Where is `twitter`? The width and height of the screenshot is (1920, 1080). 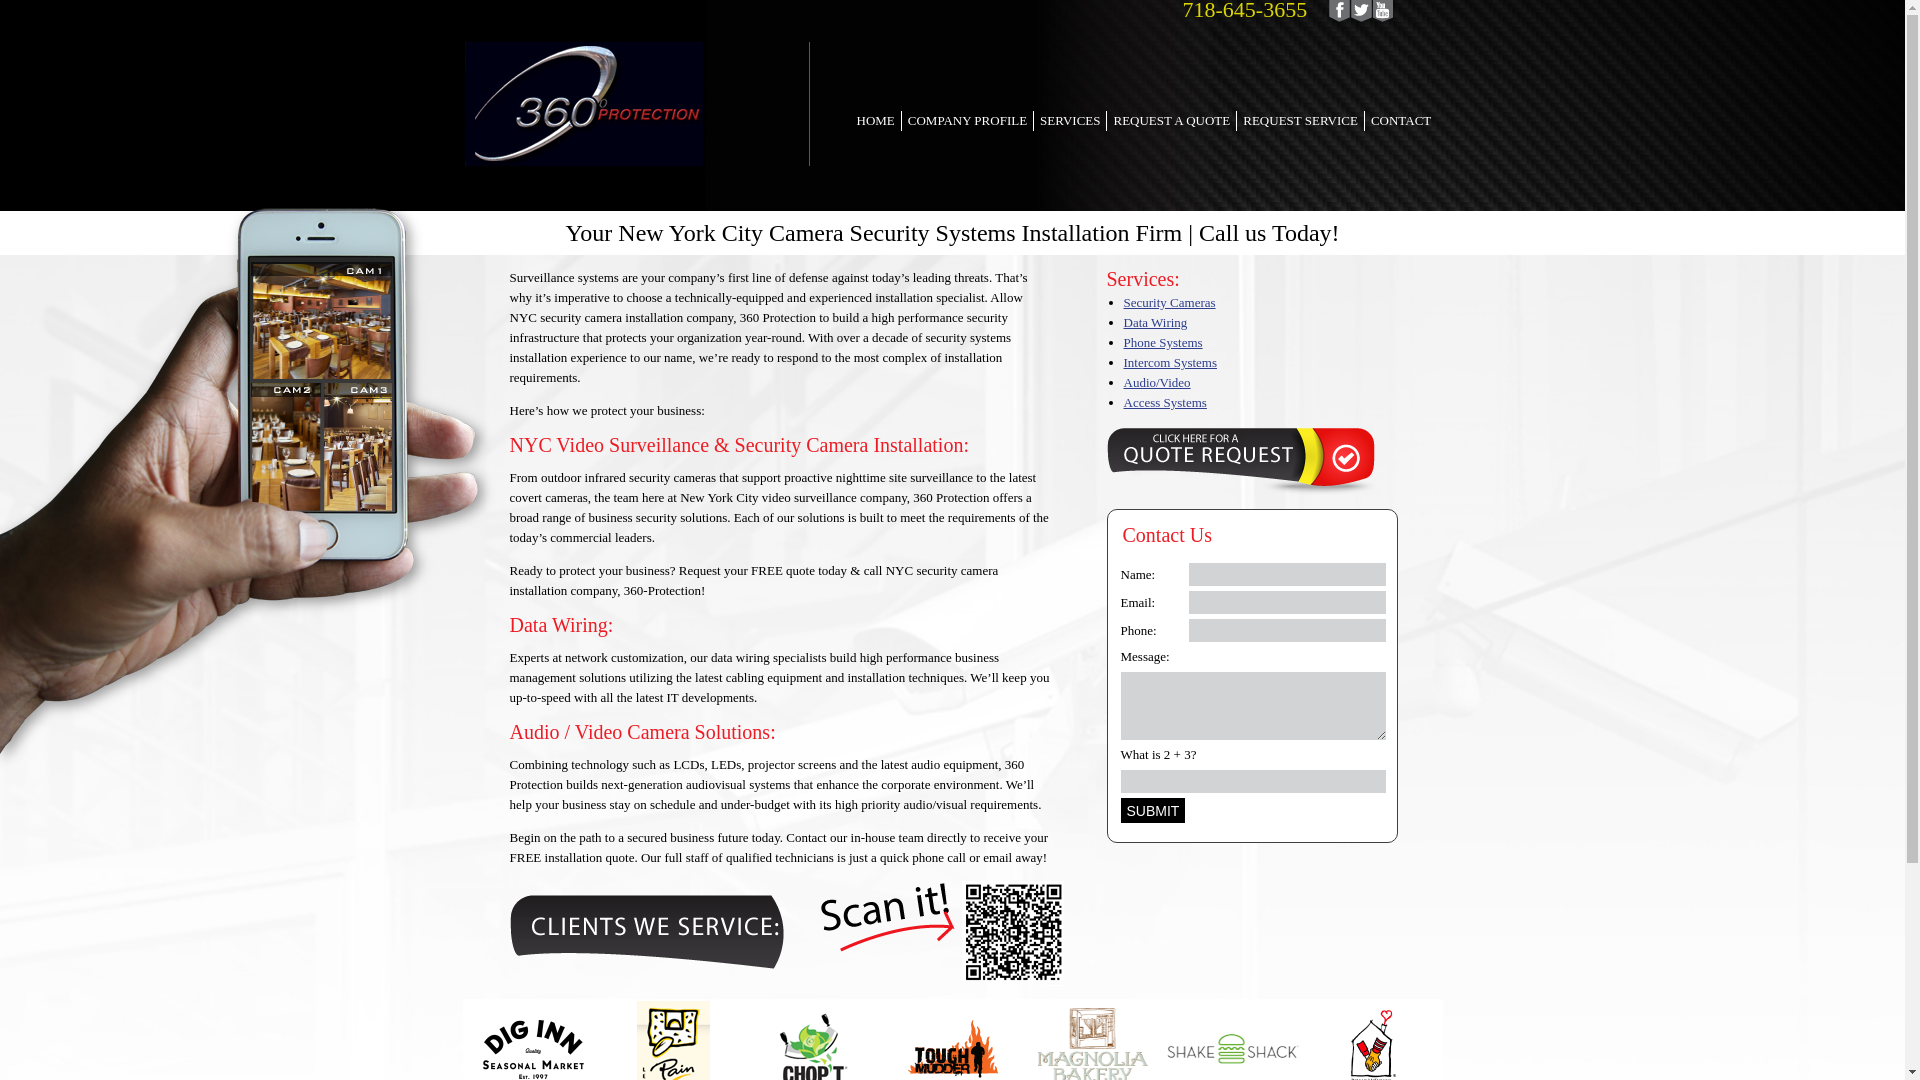
twitter is located at coordinates (1361, 10).